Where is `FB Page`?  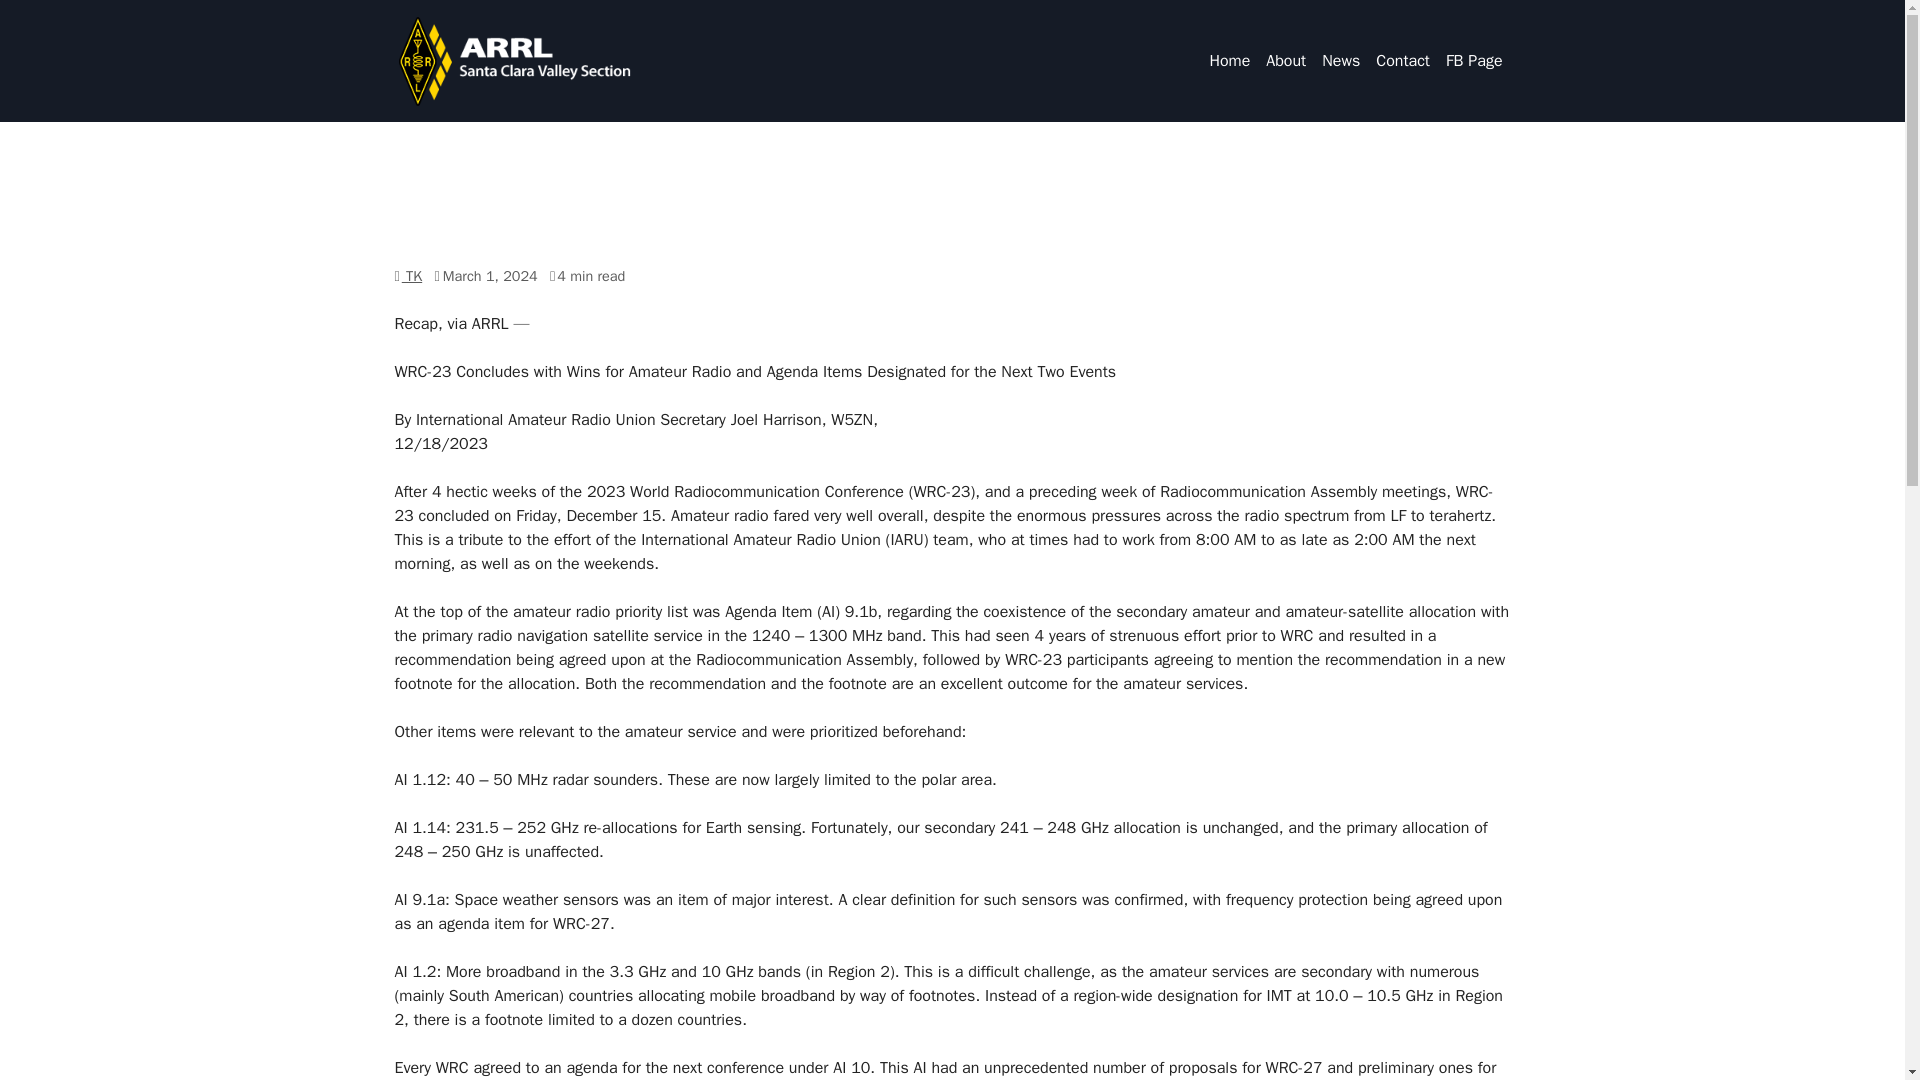
FB Page is located at coordinates (1285, 61).